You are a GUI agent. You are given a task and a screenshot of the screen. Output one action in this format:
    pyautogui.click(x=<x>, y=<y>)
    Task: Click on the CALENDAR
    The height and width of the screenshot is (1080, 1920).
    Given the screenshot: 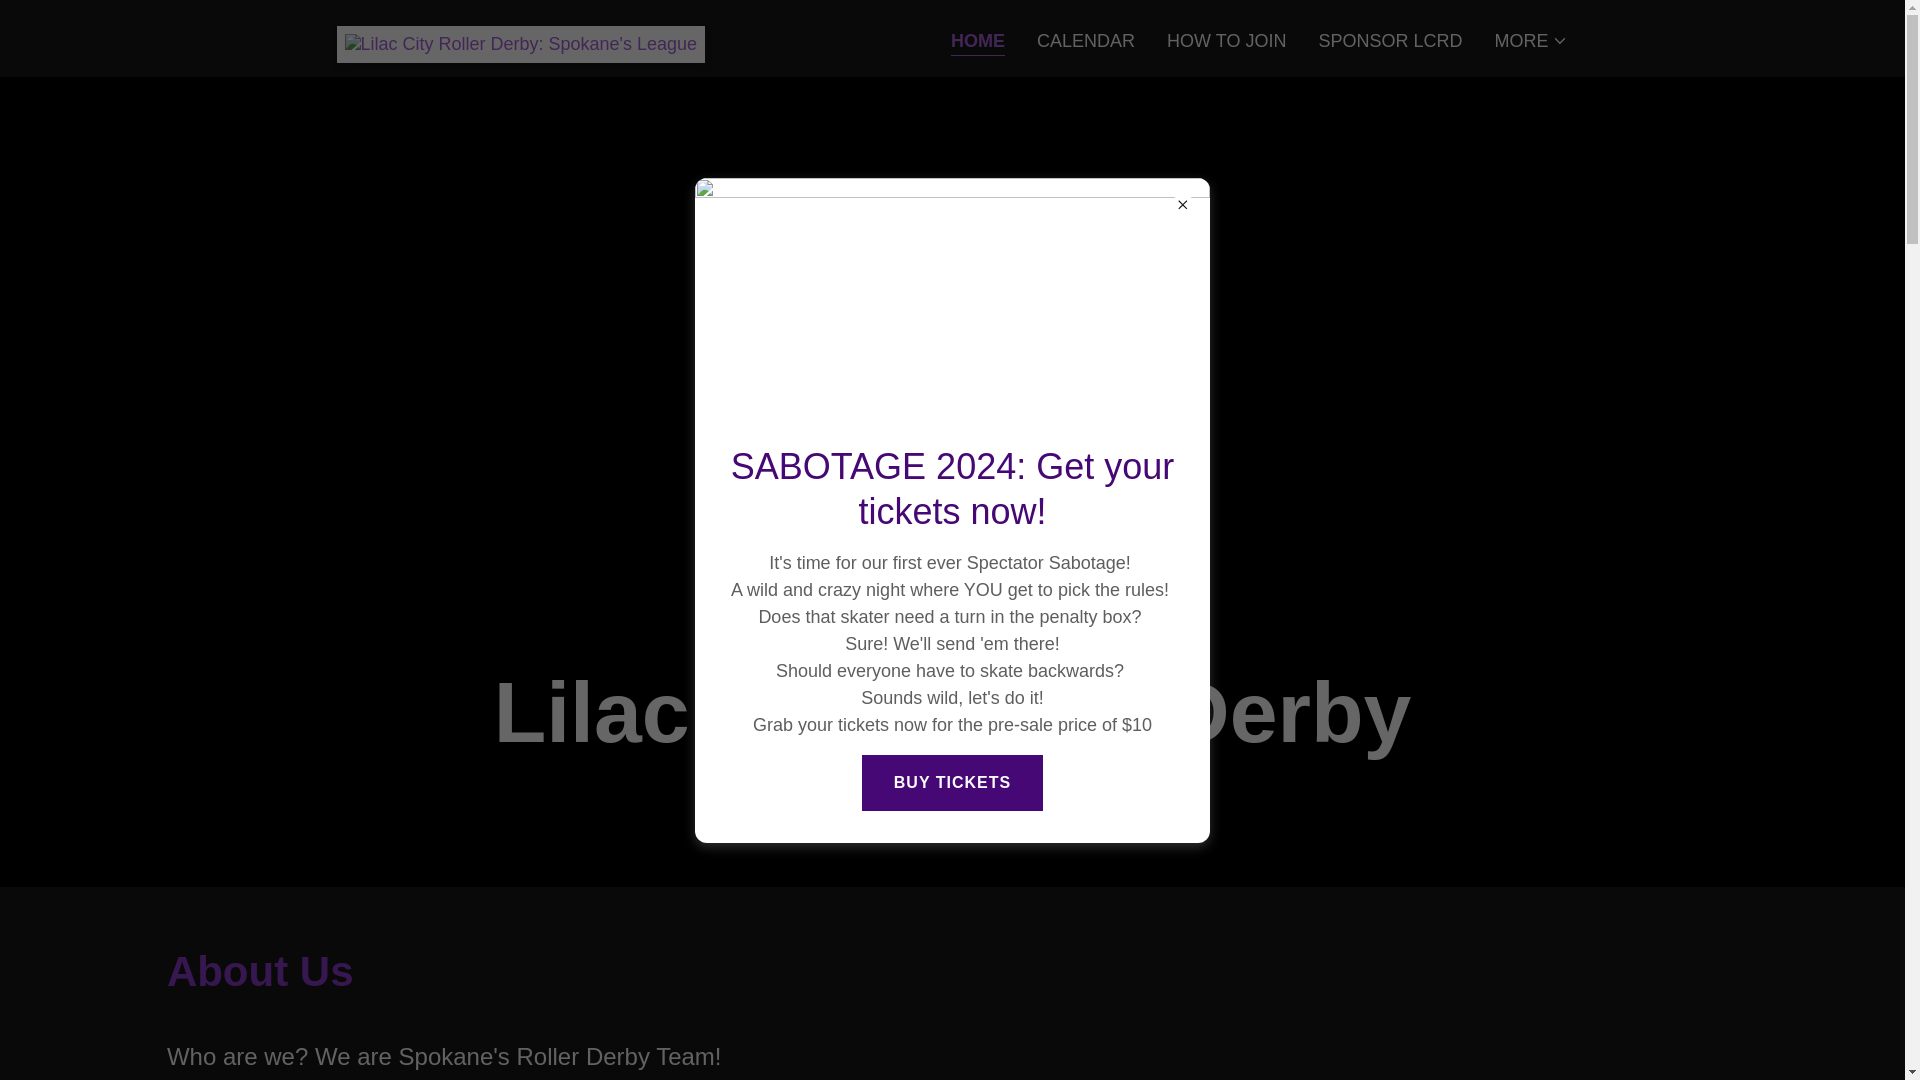 What is the action you would take?
    pyautogui.click(x=1086, y=40)
    